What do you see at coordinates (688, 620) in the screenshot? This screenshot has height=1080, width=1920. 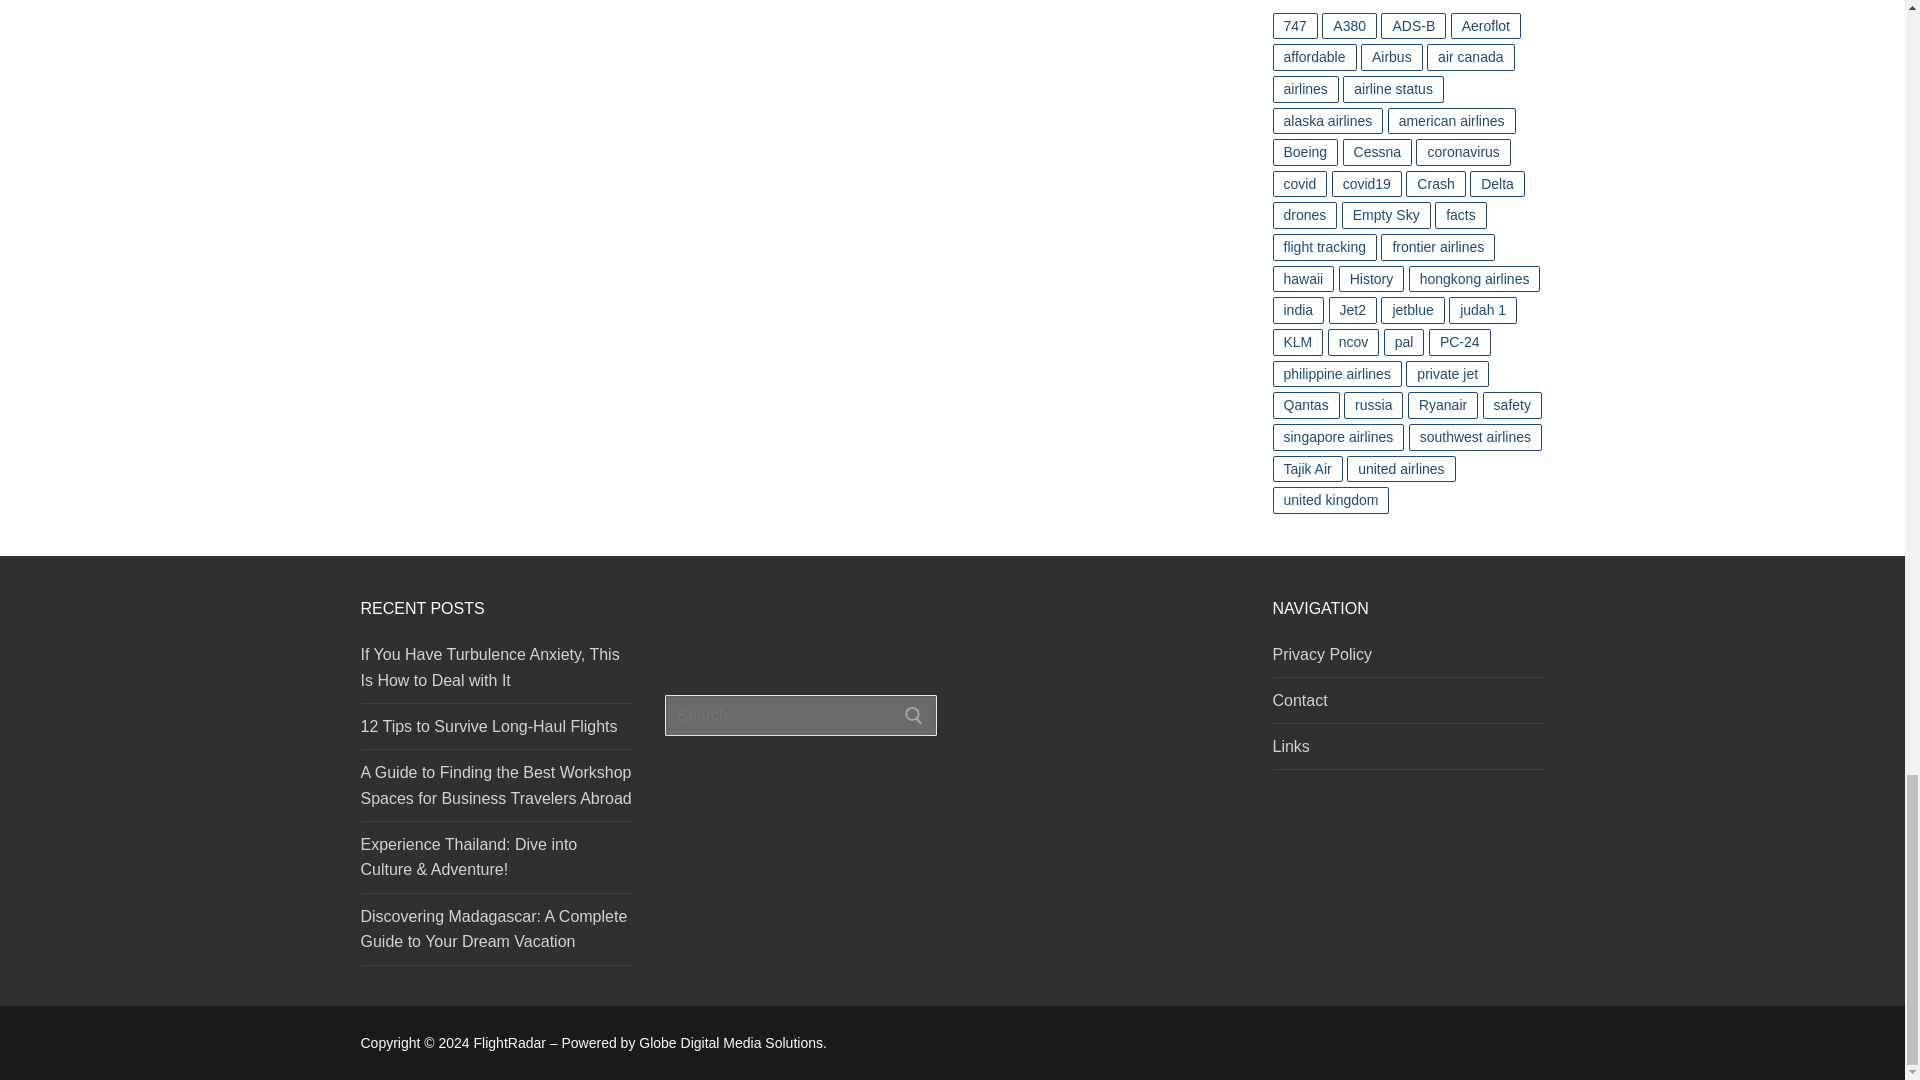 I see `Twitter` at bounding box center [688, 620].